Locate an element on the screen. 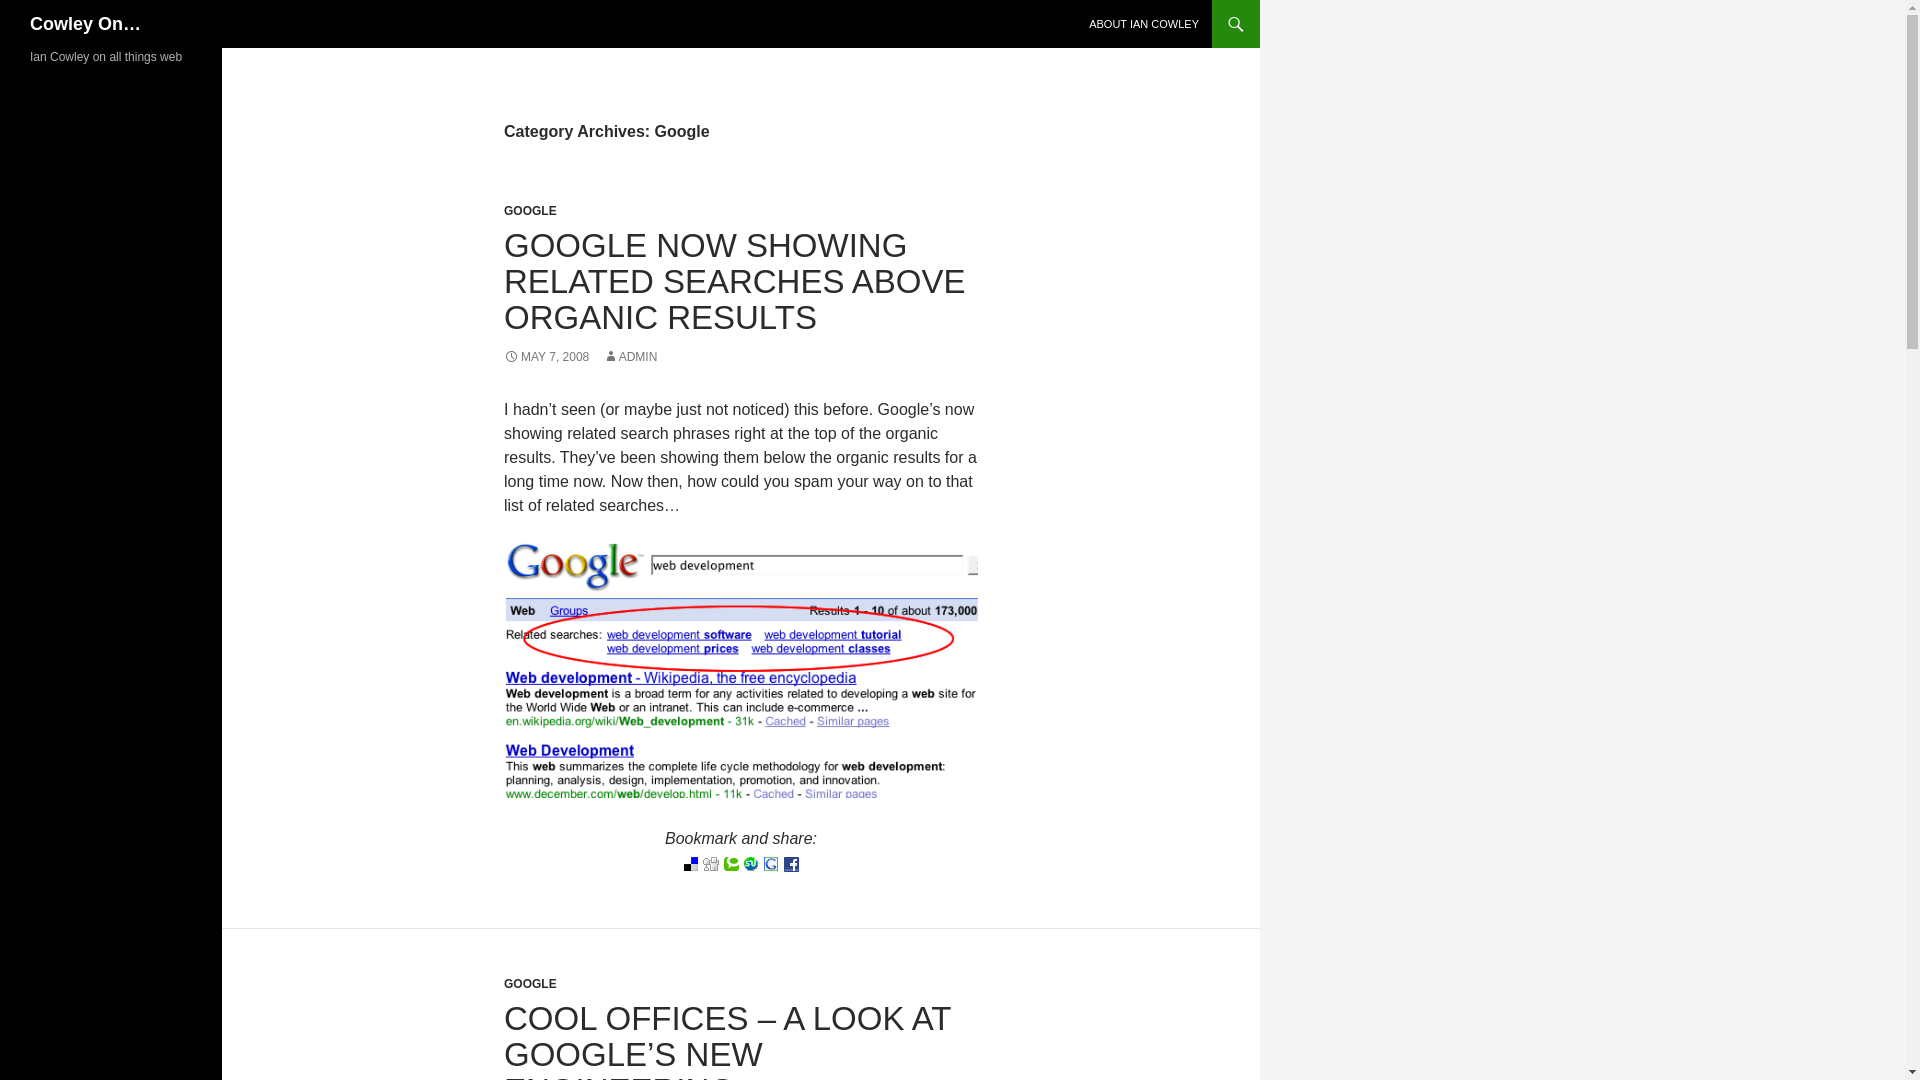  GOOGLE NOW SHOWING RELATED SEARCHES ABOVE ORGANIC RESULTS is located at coordinates (734, 280).